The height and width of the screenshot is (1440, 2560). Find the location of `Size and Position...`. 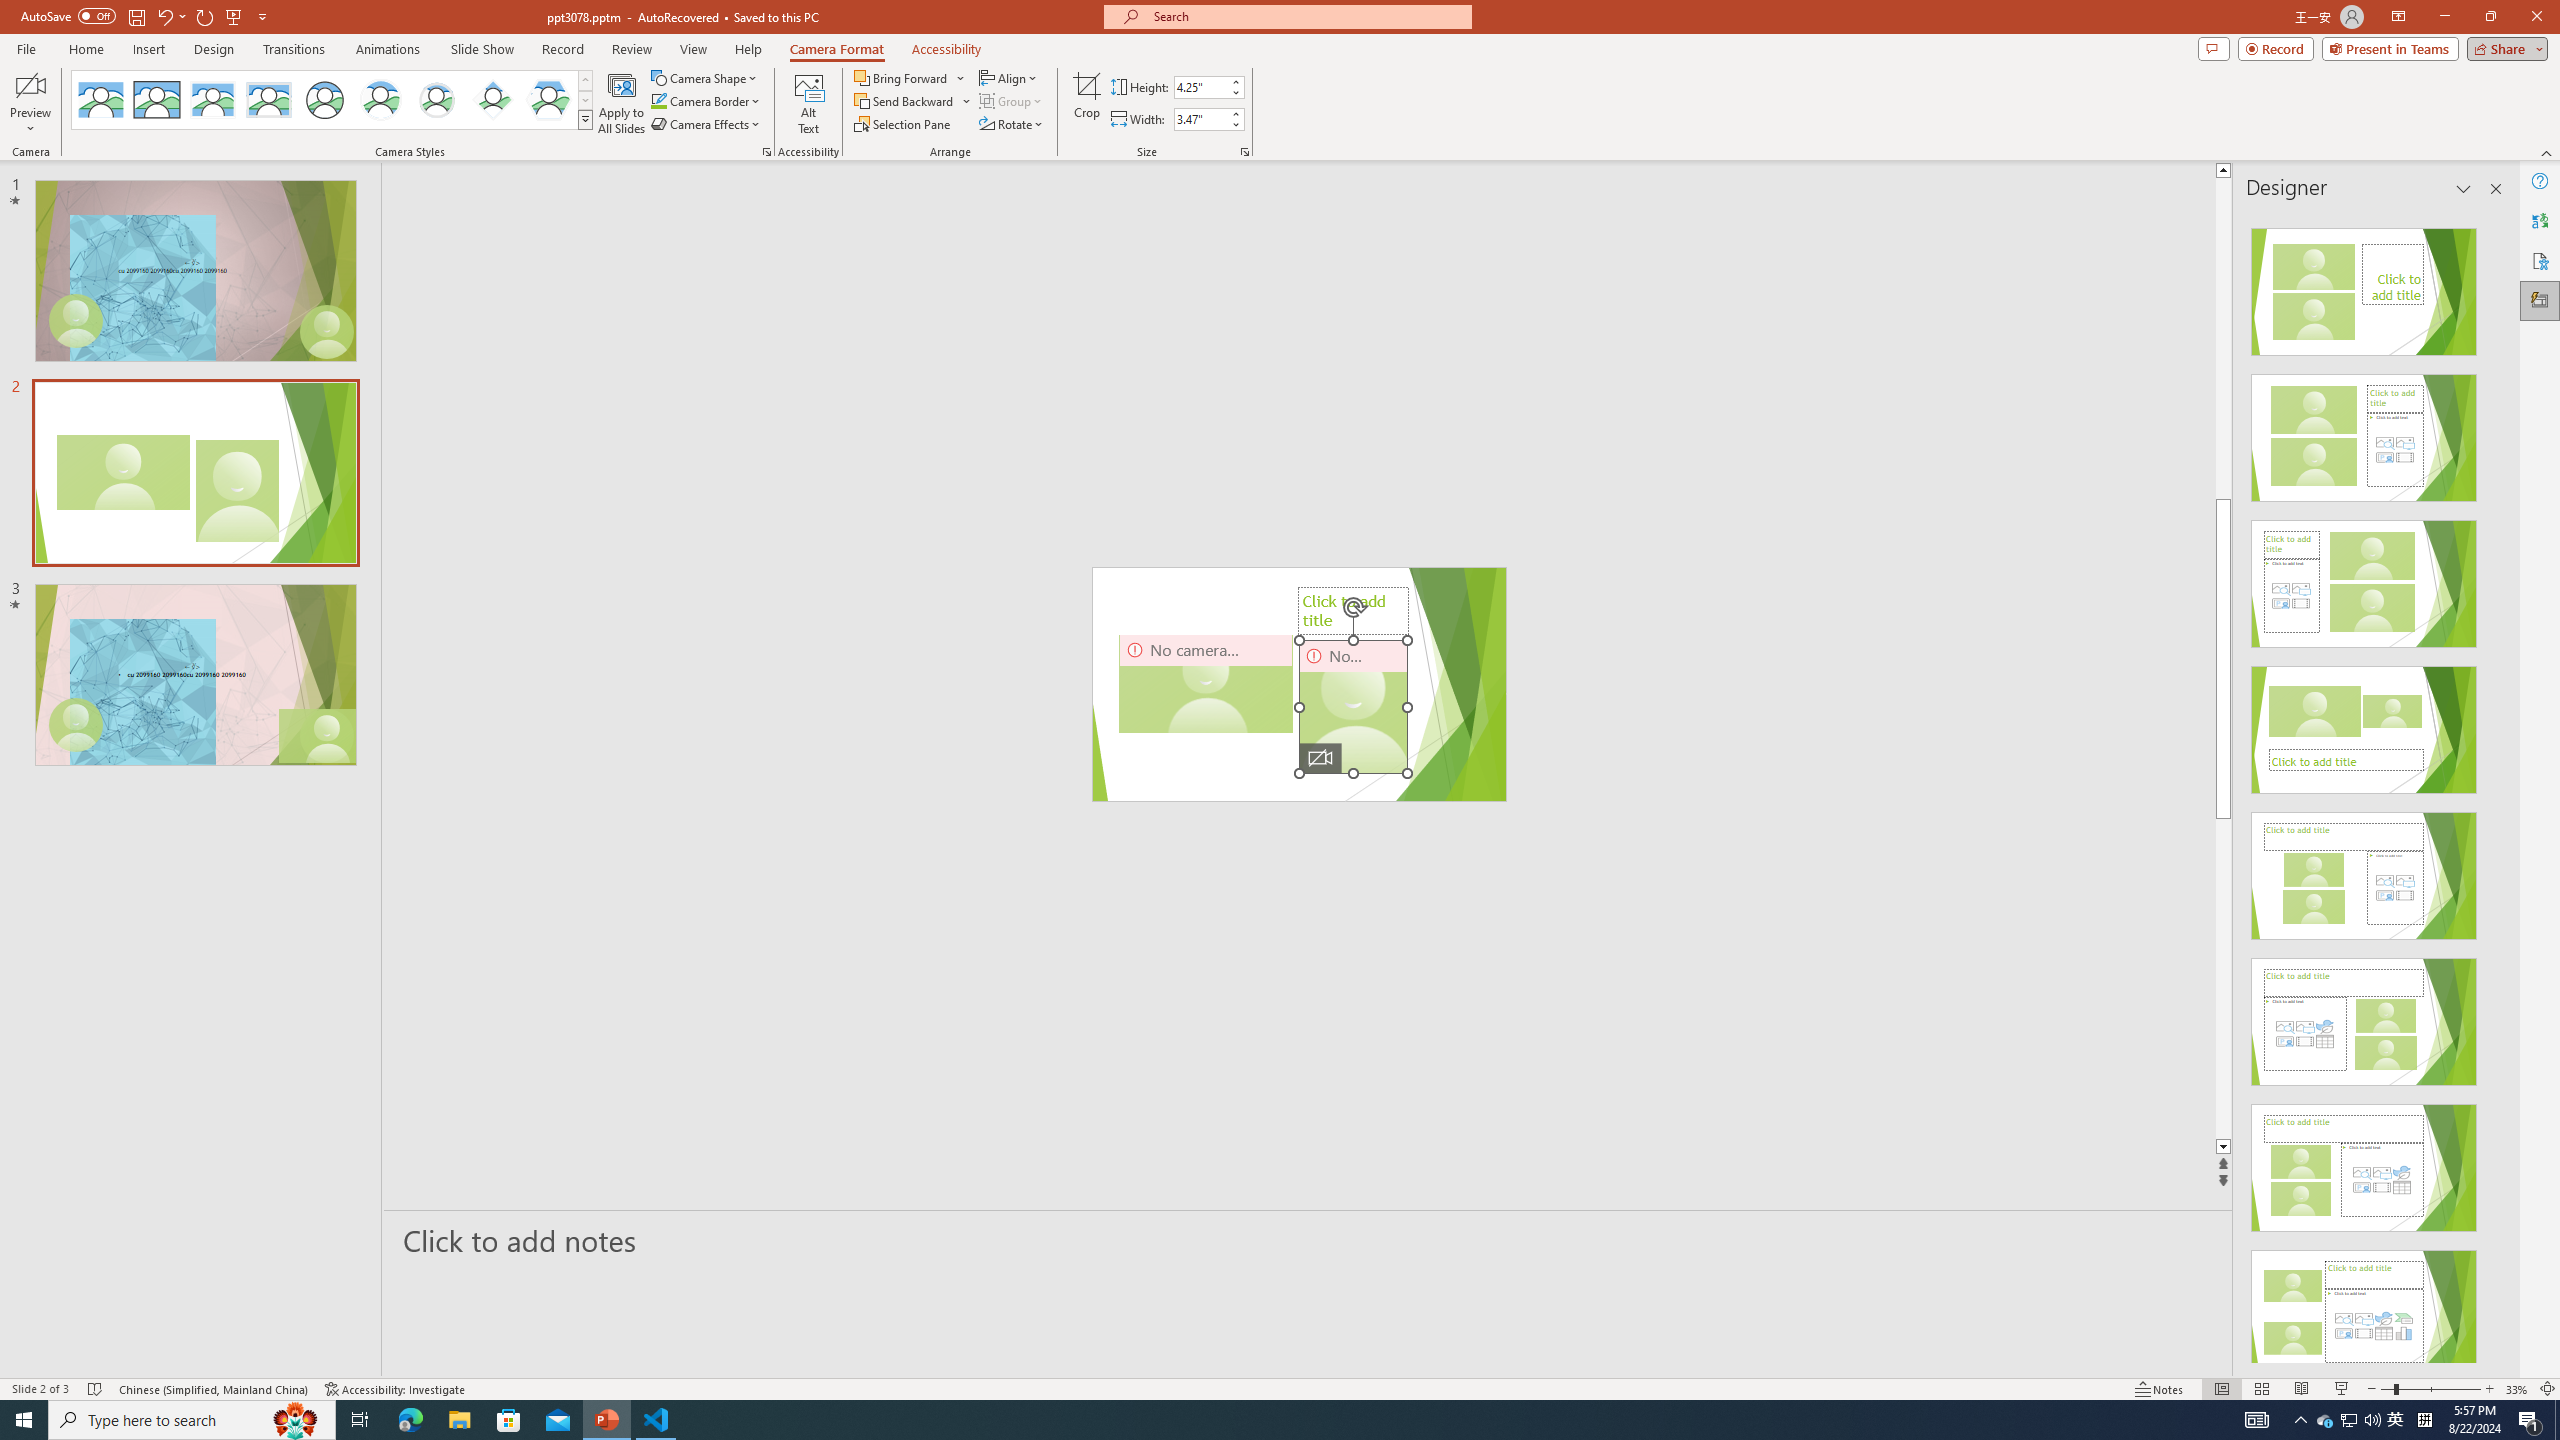

Size and Position... is located at coordinates (1244, 152).